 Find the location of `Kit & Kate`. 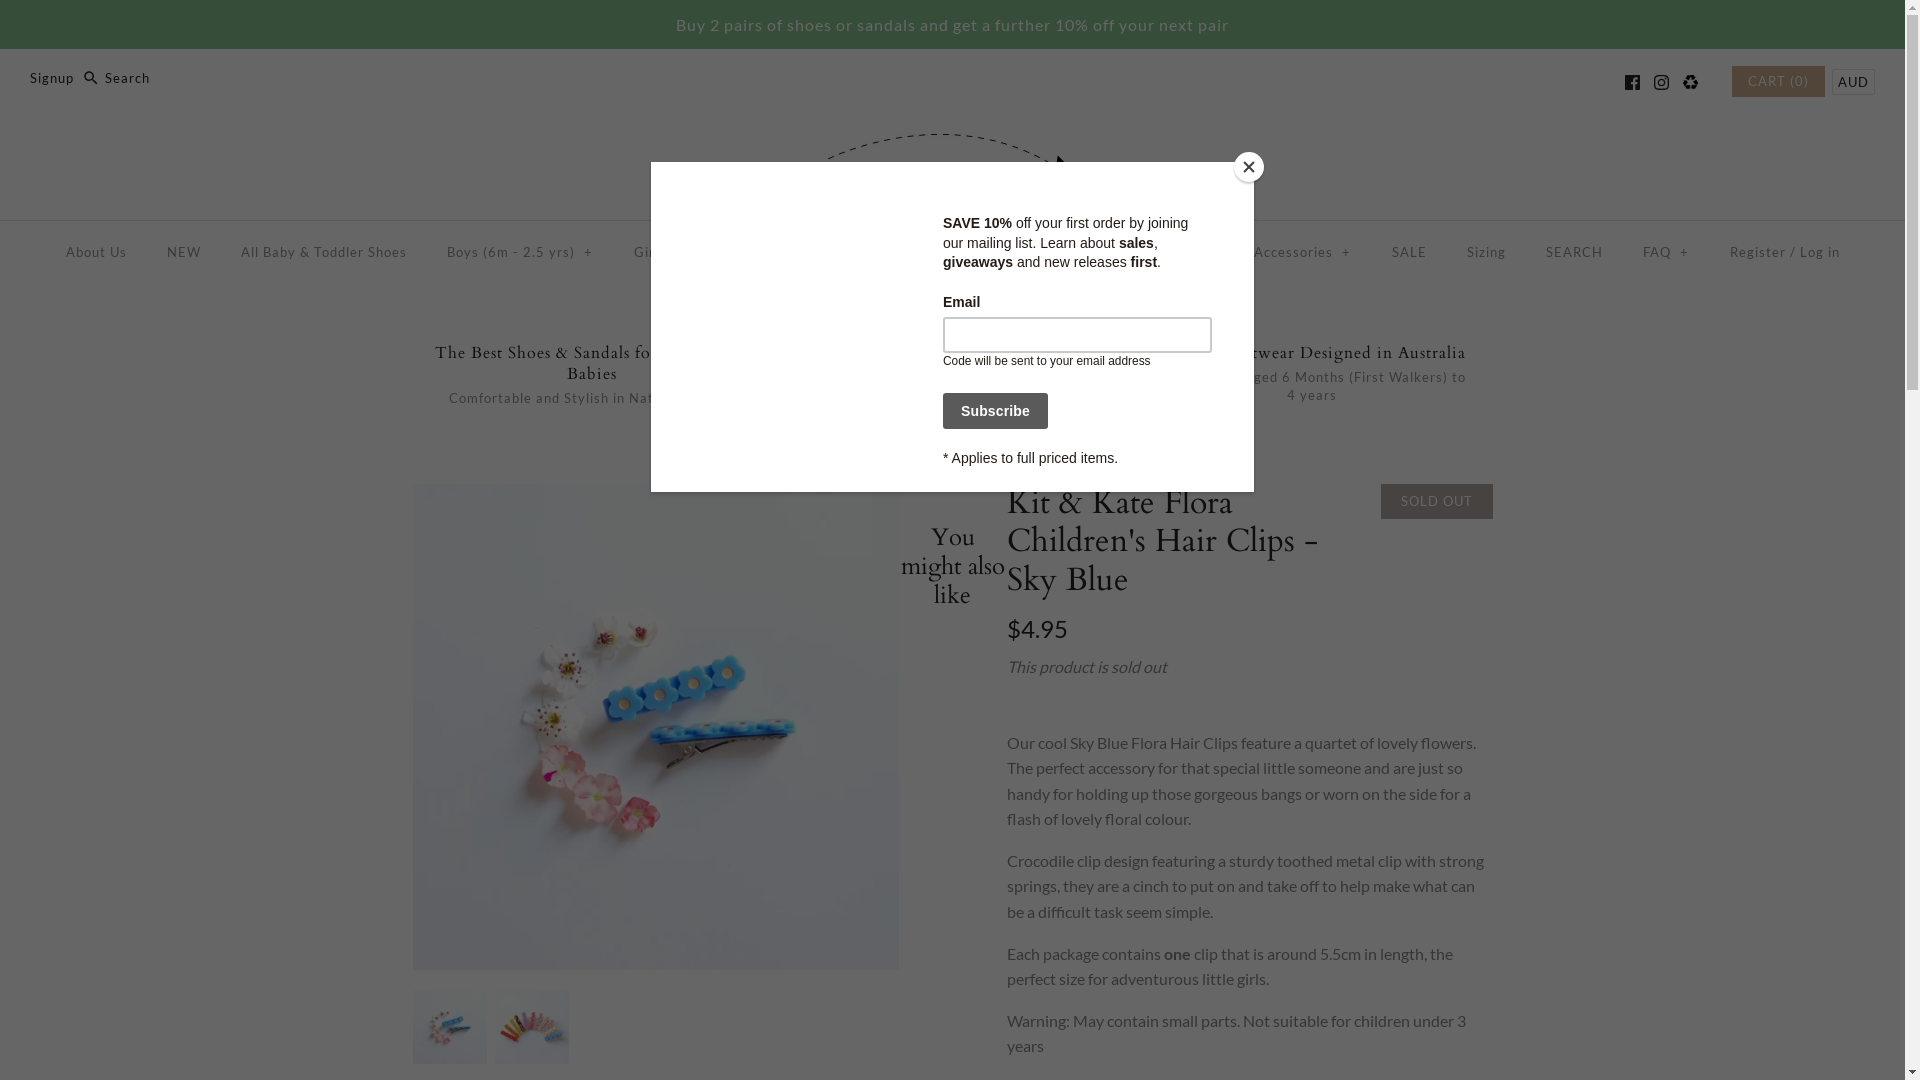

Kit & Kate is located at coordinates (953, 146).